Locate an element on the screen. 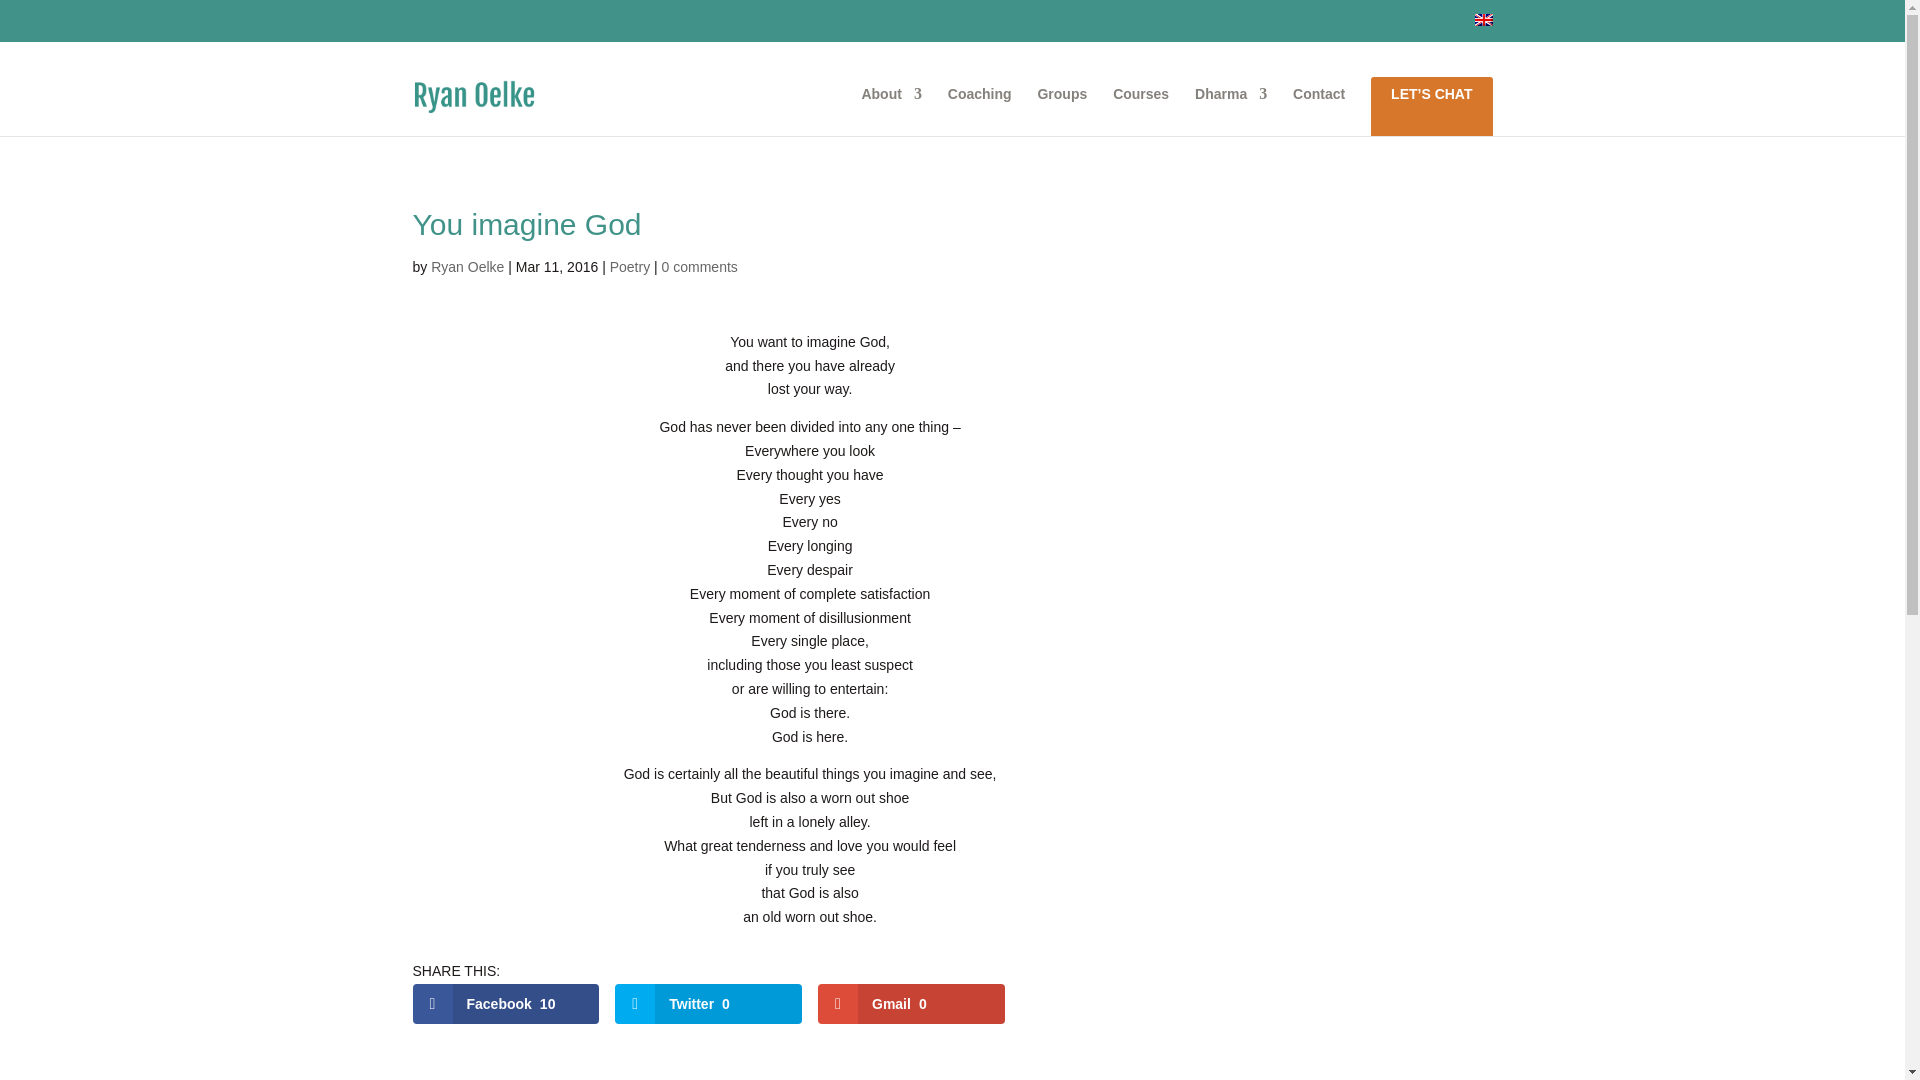 This screenshot has width=1920, height=1080. 0 comments is located at coordinates (700, 267).